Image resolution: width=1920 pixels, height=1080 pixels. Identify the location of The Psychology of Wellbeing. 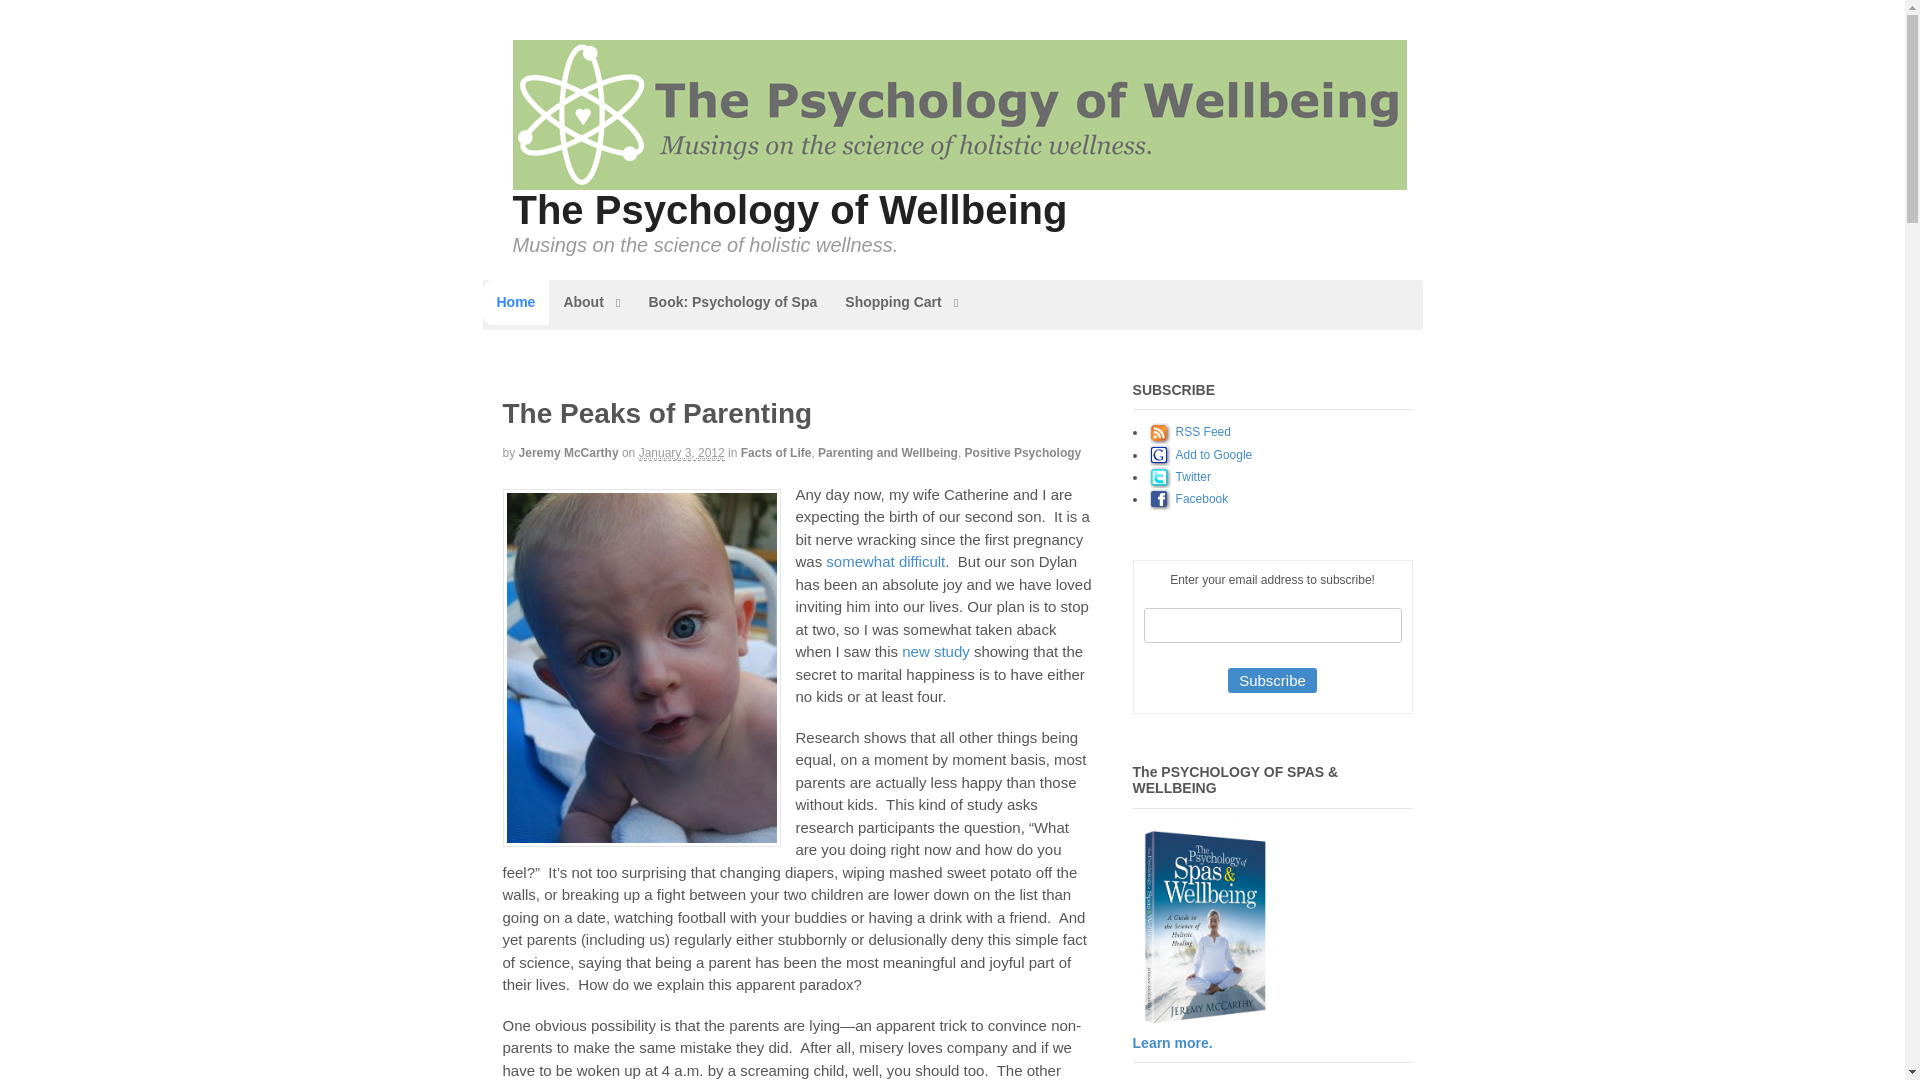
(790, 210).